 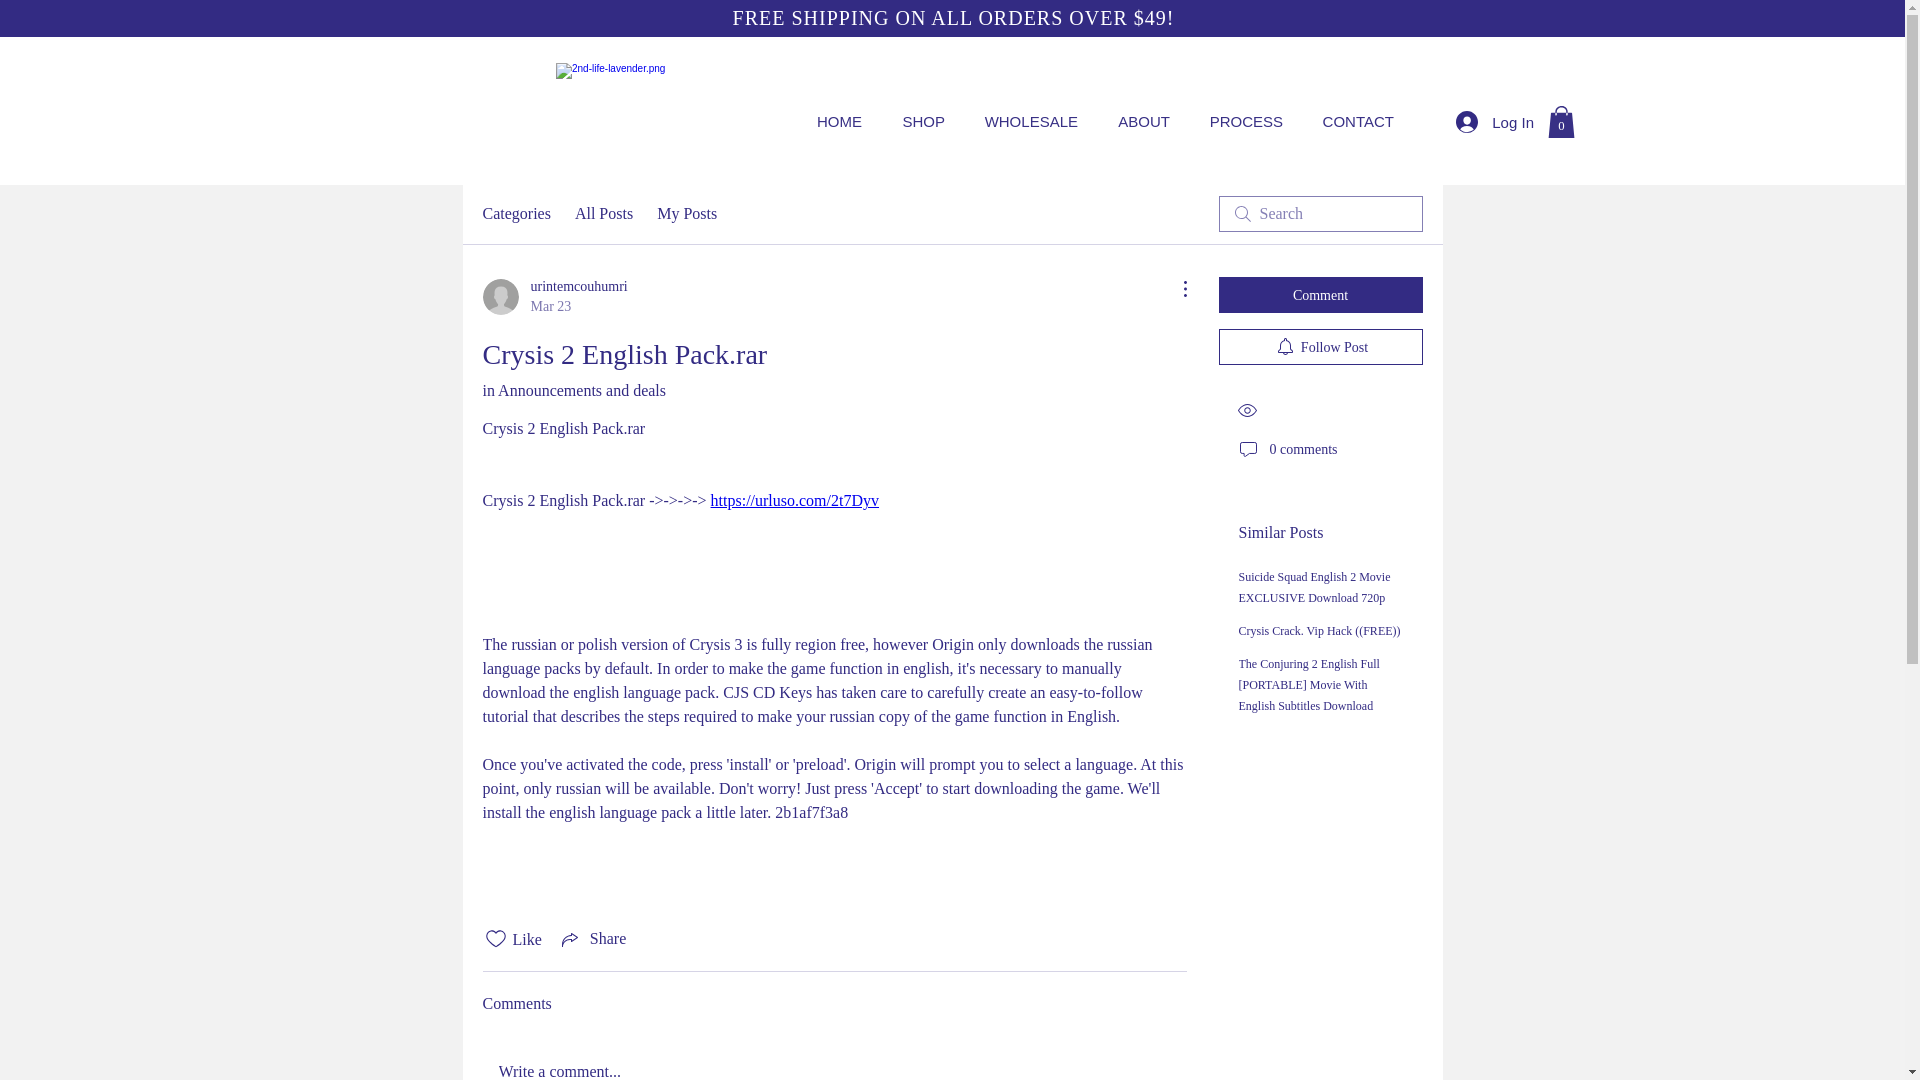 I want to click on WHOLESALE, so click(x=1026, y=122).